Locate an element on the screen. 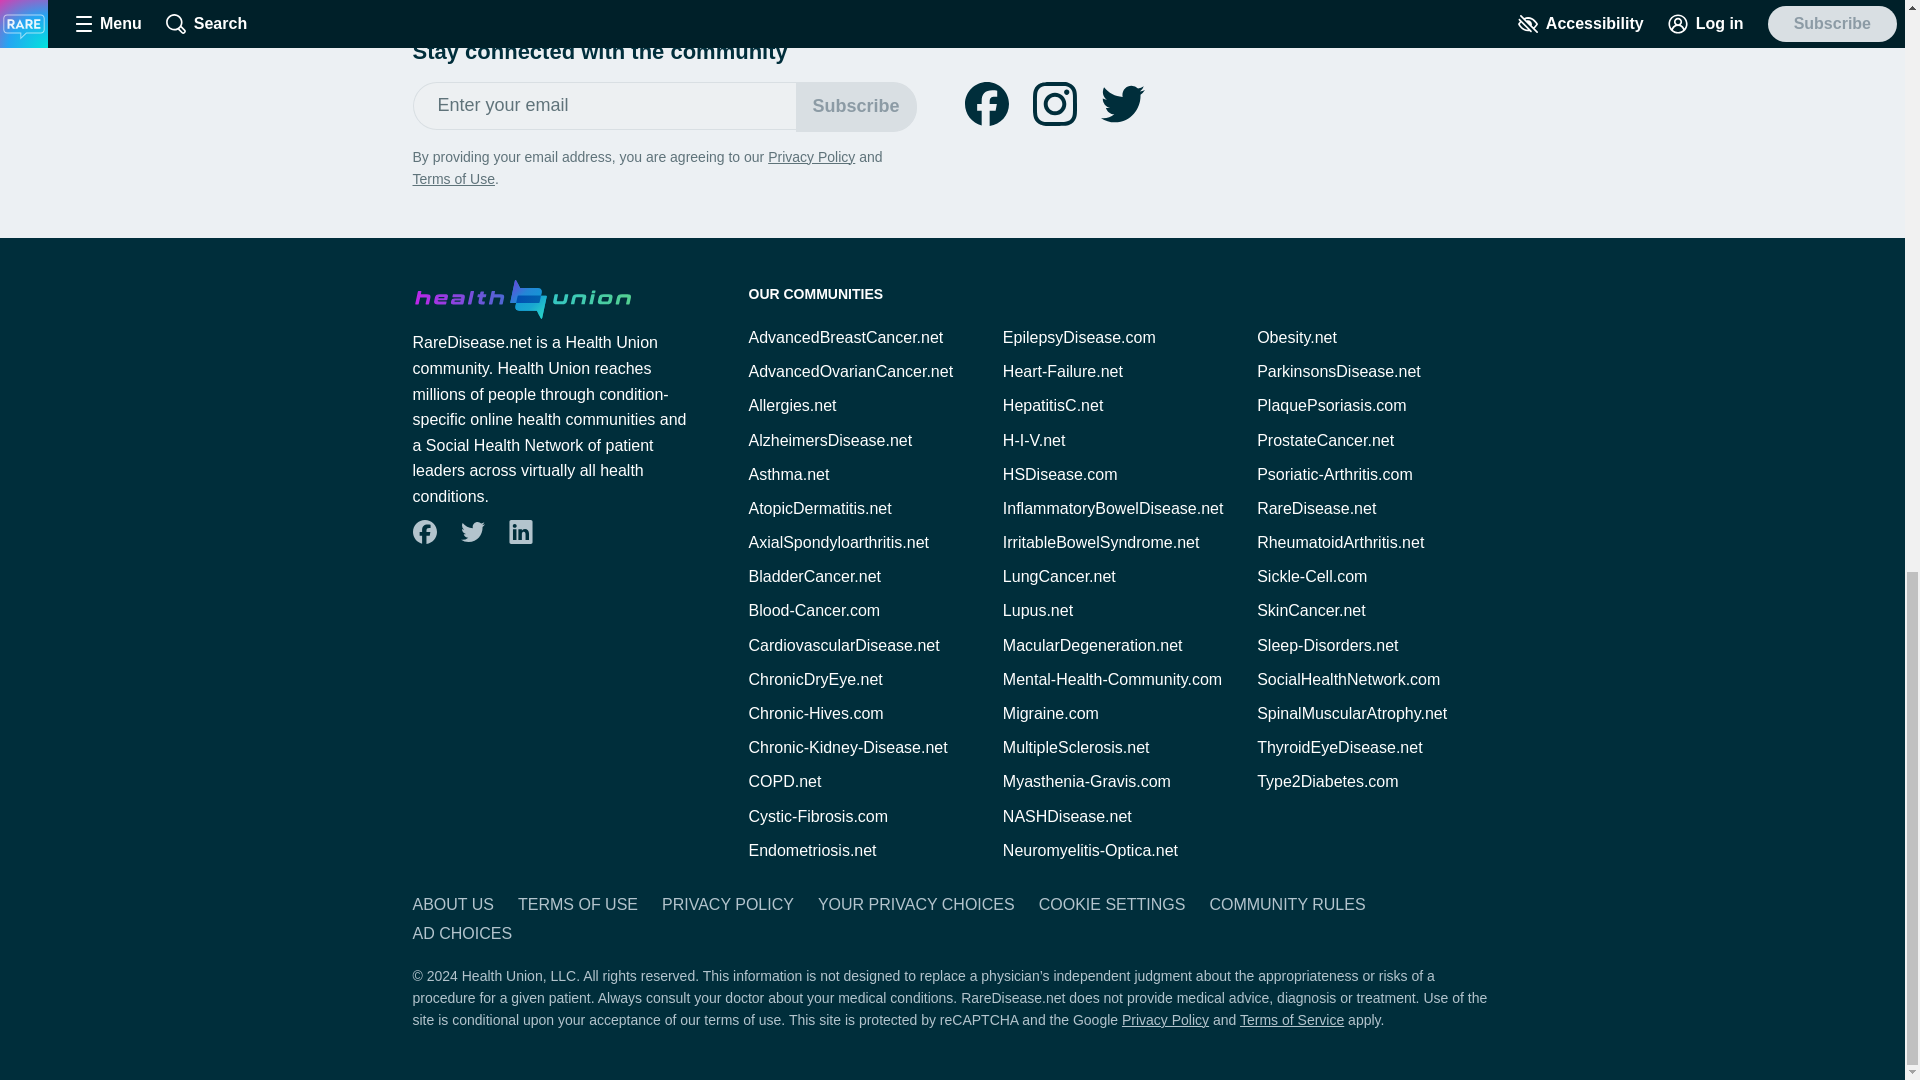 This screenshot has height=1080, width=1920. Cystic-Fibrosis.com is located at coordinates (818, 816).